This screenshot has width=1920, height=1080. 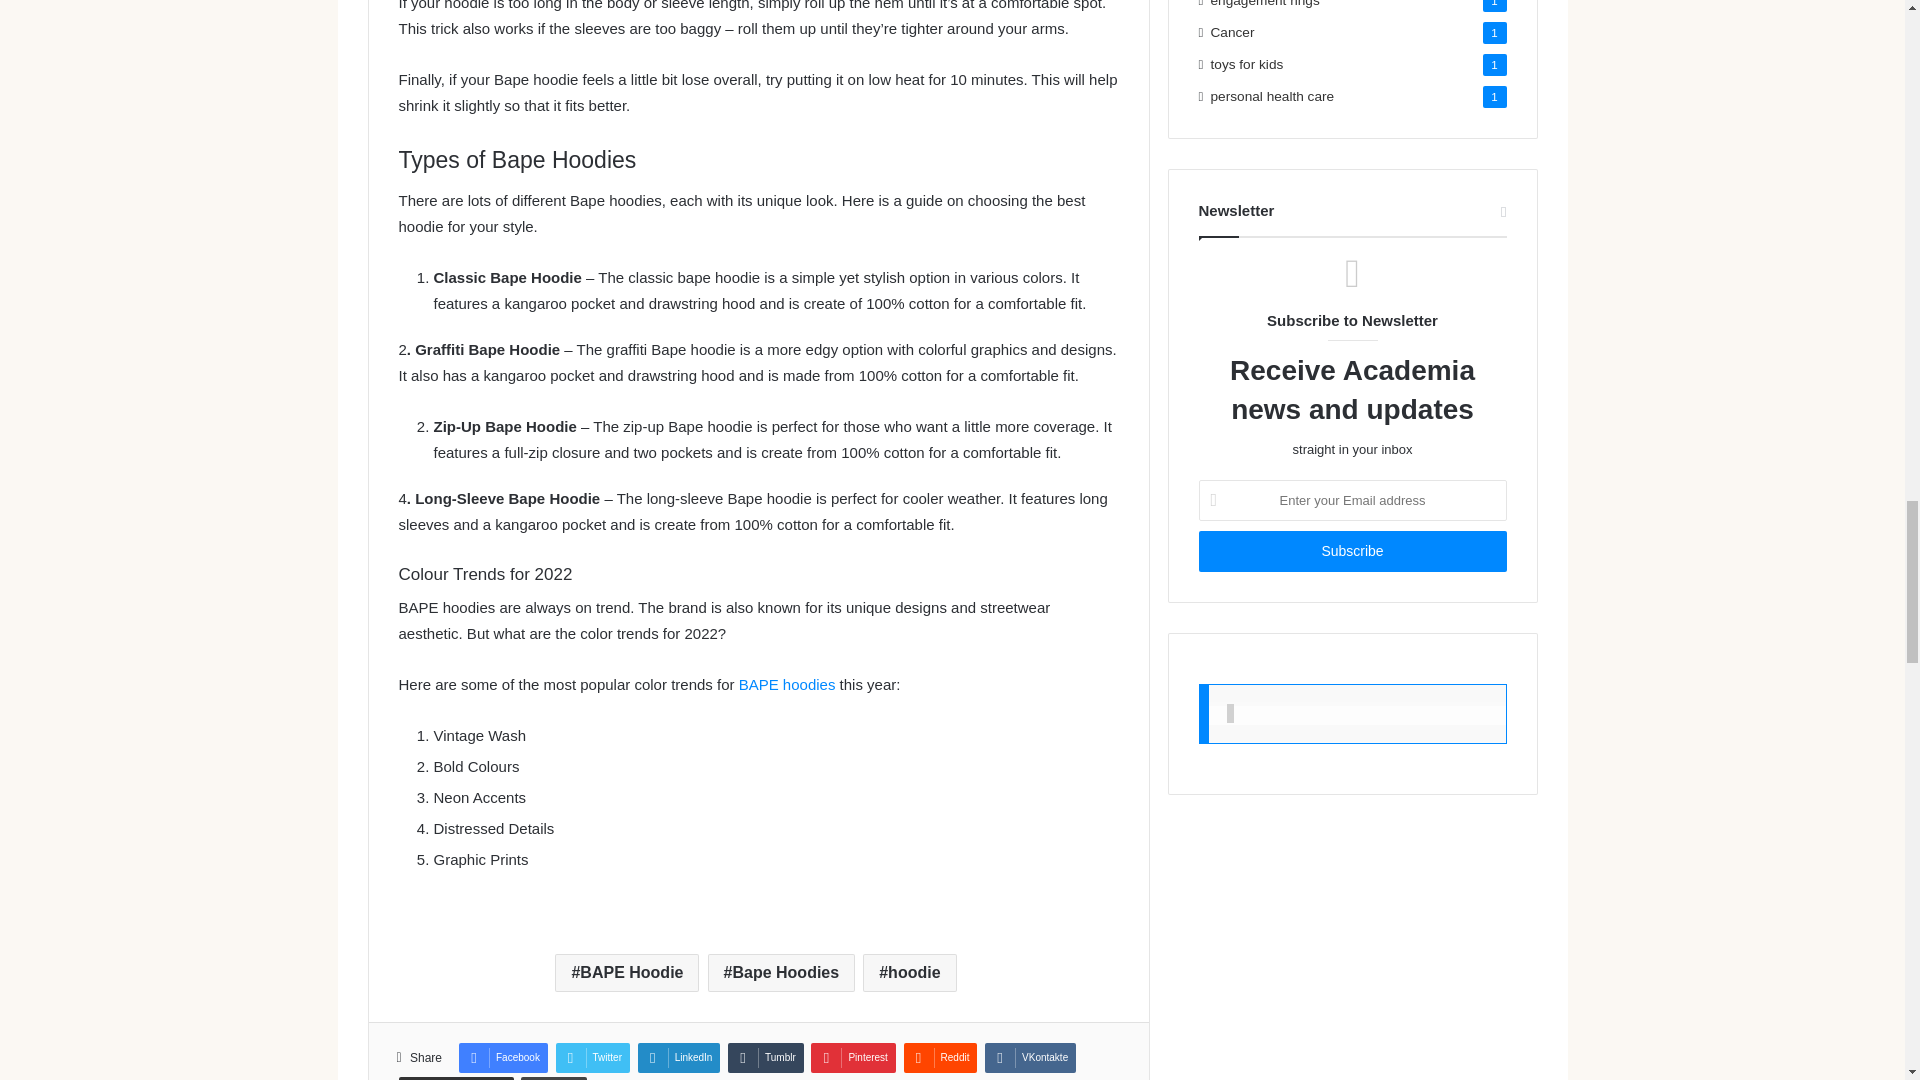 I want to click on Share via Email, so click(x=454, y=1078).